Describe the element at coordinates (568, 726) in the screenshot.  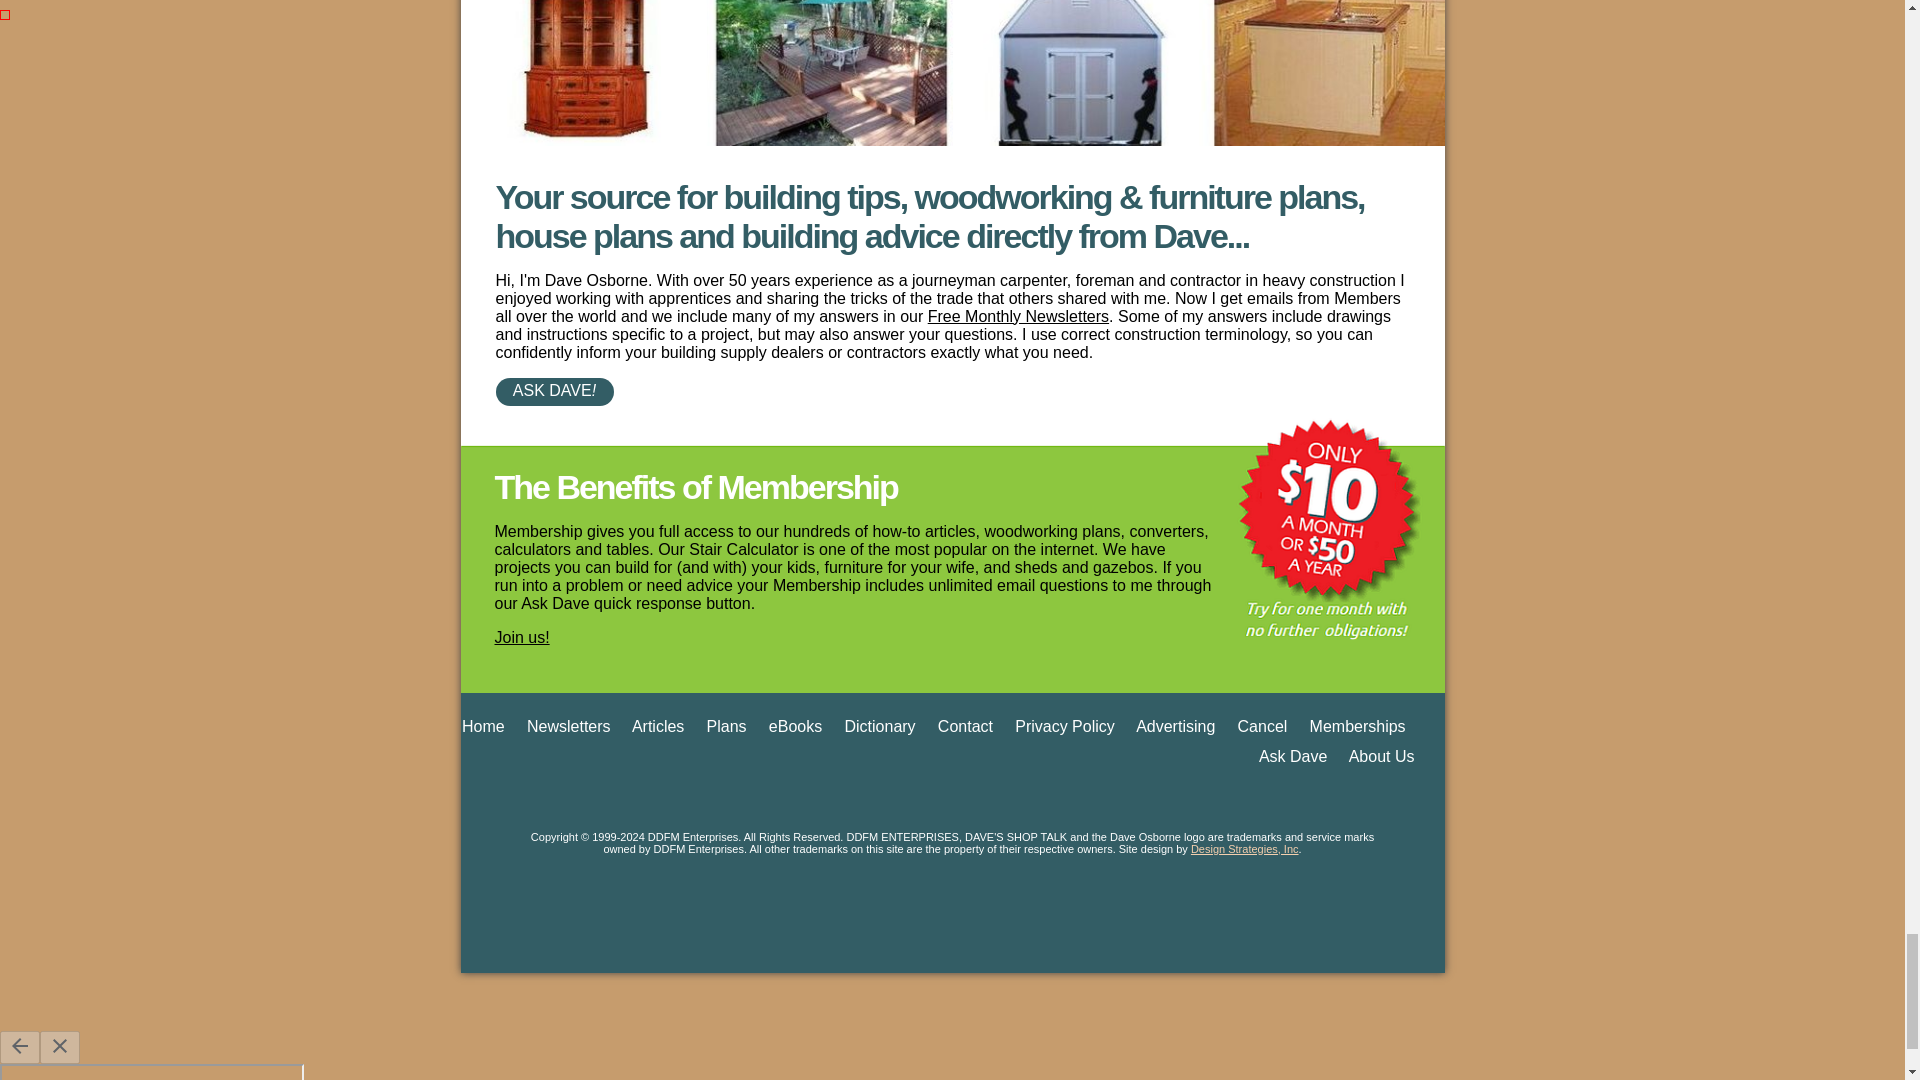
I see `Newsletters` at that location.